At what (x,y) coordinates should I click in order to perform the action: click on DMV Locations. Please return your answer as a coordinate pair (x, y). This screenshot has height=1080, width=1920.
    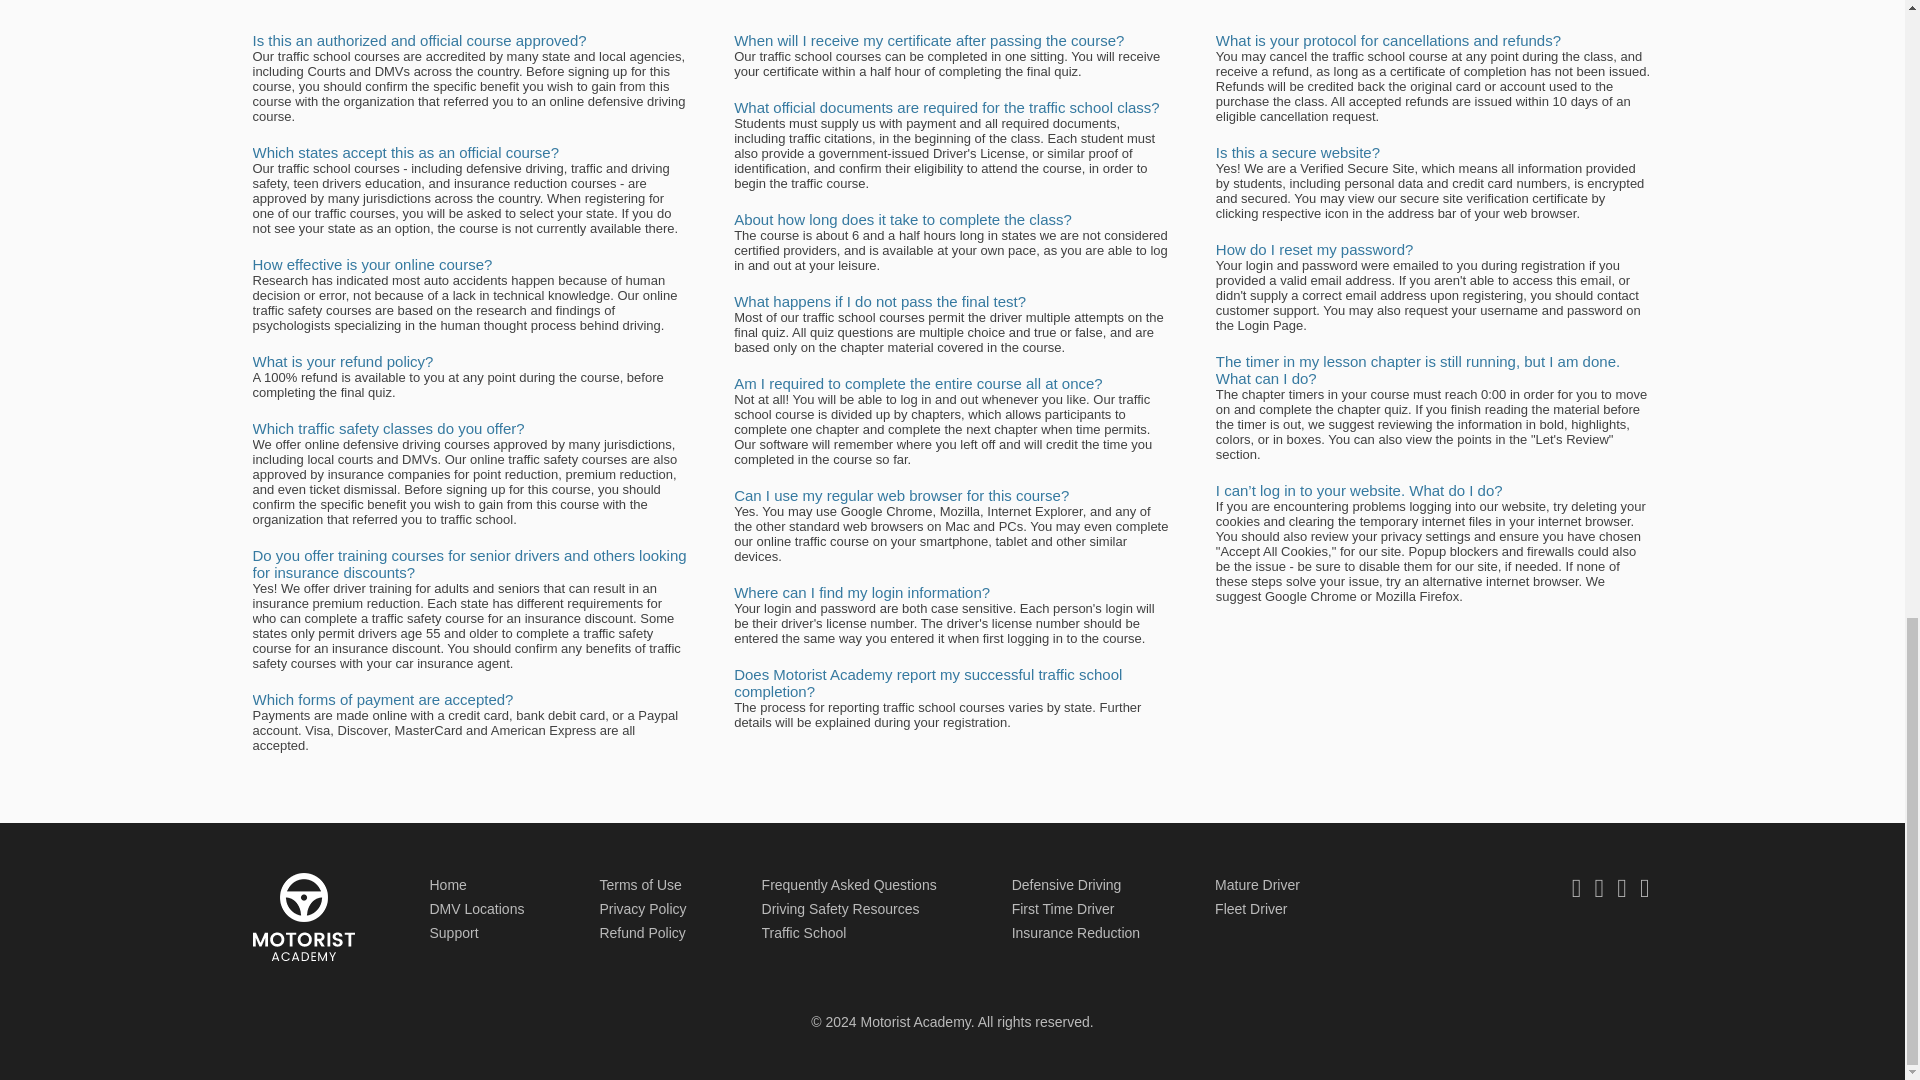
    Looking at the image, I should click on (477, 908).